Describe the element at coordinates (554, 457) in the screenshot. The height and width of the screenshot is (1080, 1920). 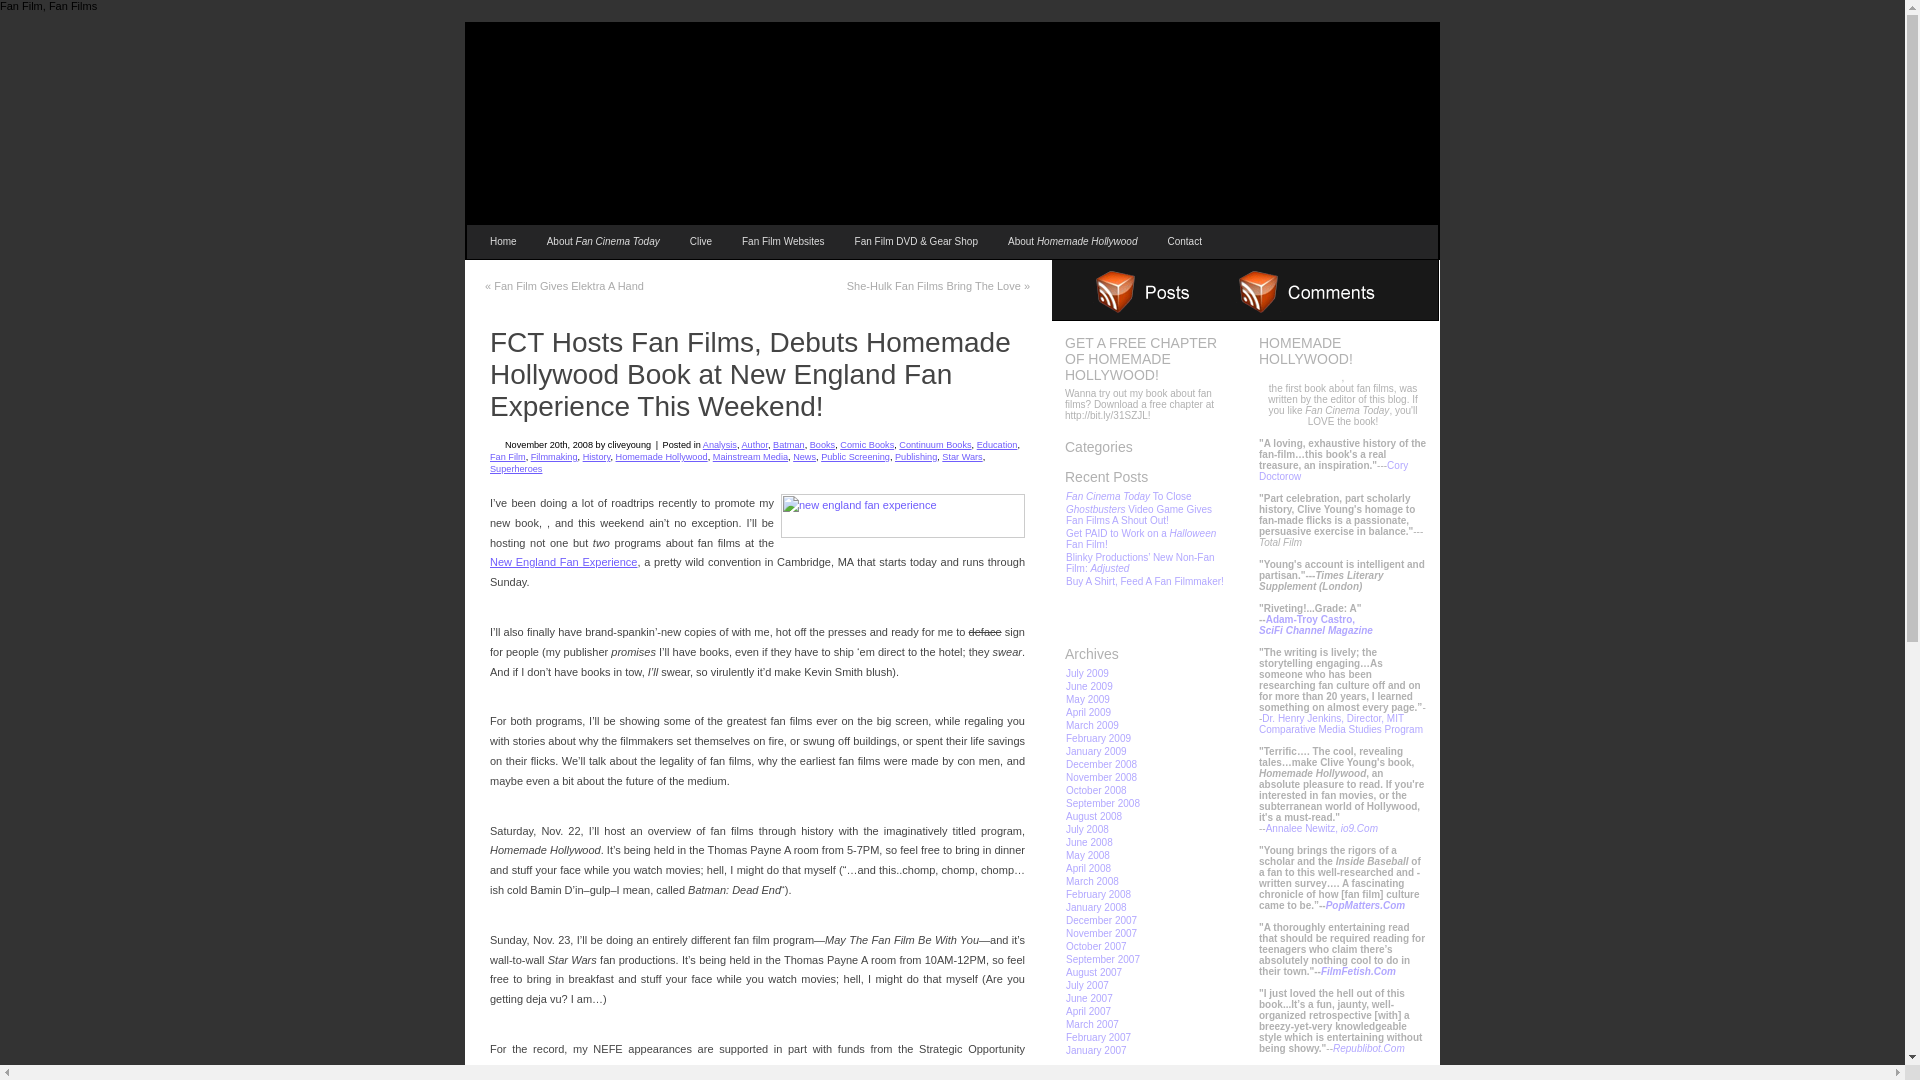
I see `Filmmaking` at that location.